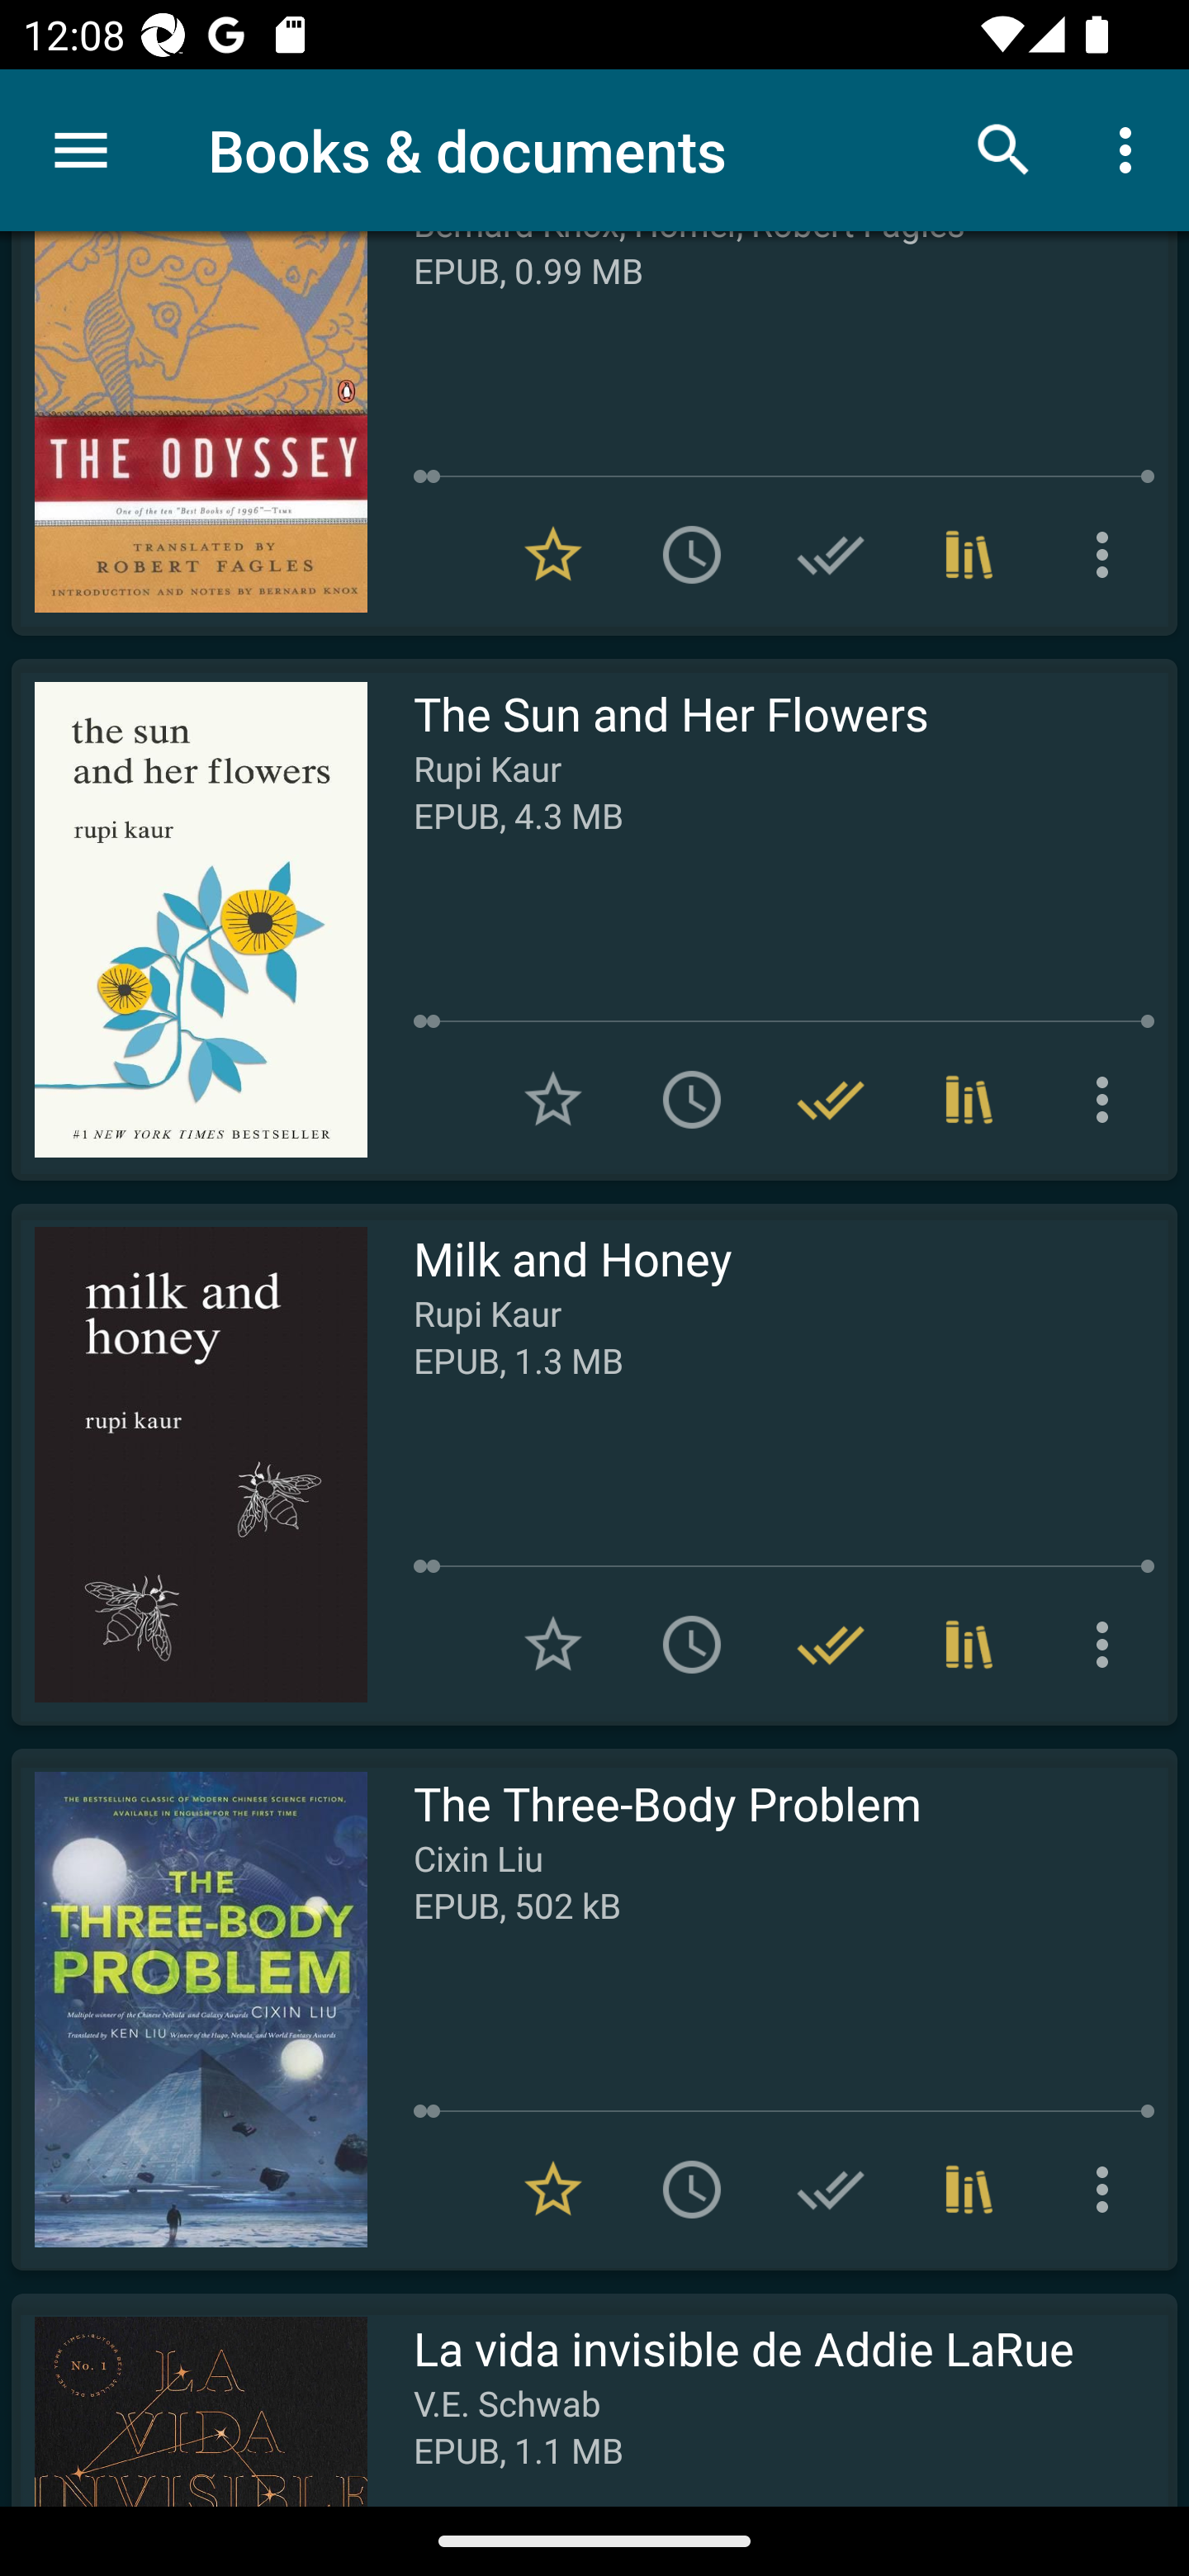 The height and width of the screenshot is (2576, 1189). Describe the element at coordinates (189, 1465) in the screenshot. I see `Read Milk and Honey` at that location.